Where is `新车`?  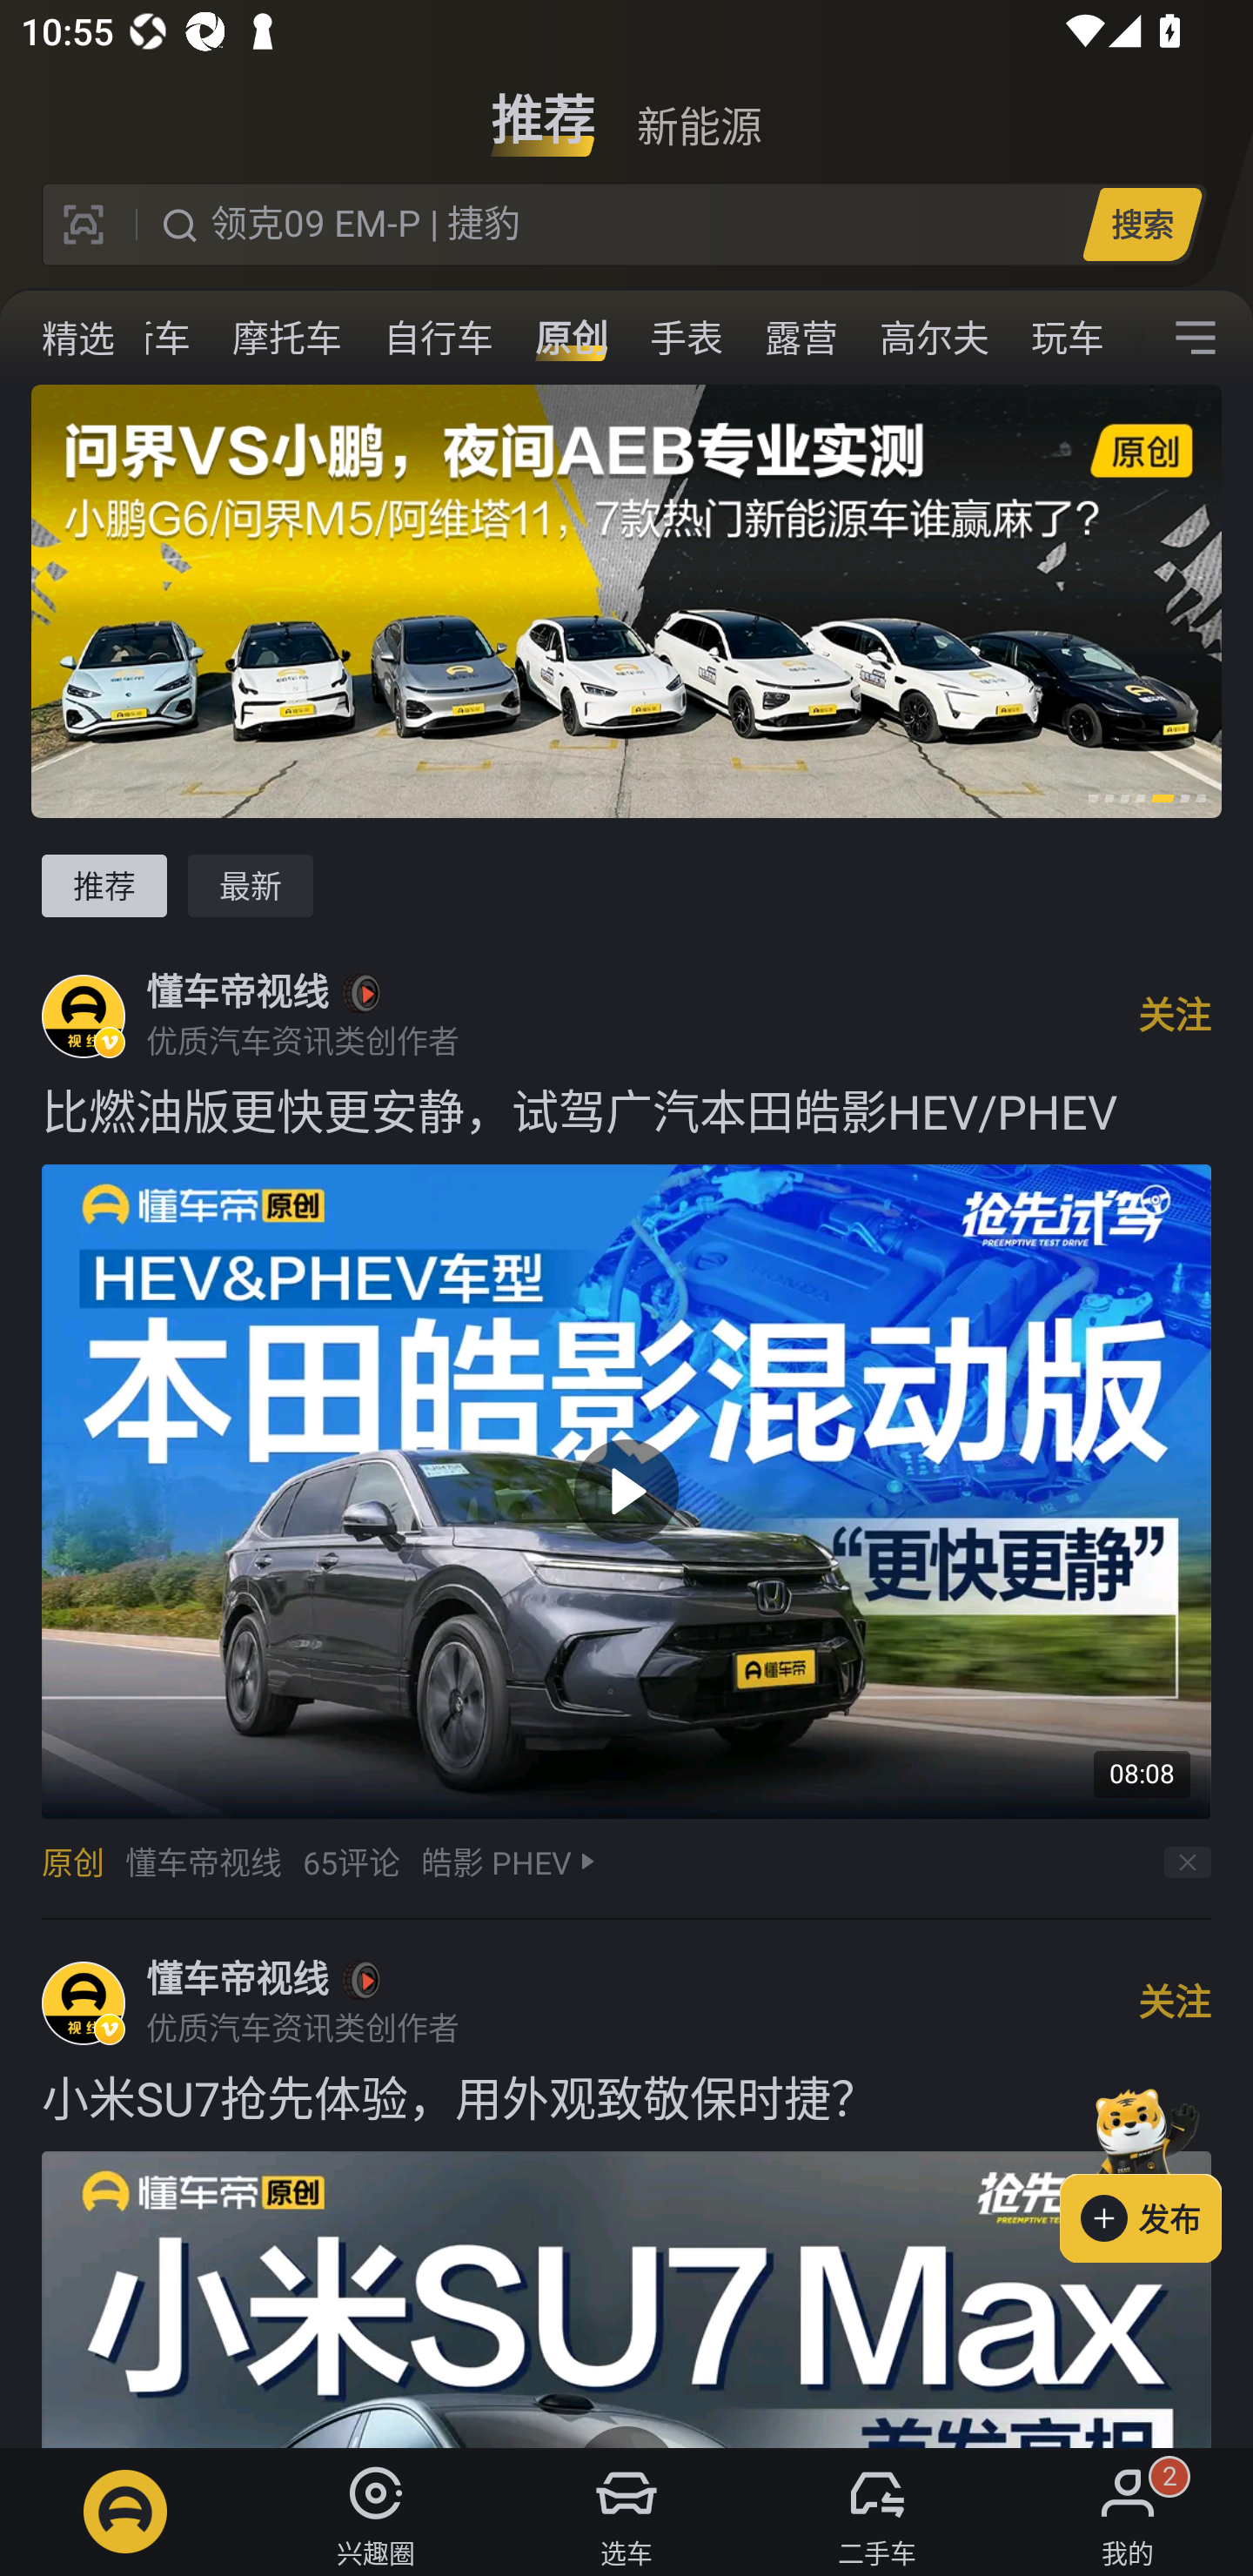
新车 is located at coordinates (153, 338).